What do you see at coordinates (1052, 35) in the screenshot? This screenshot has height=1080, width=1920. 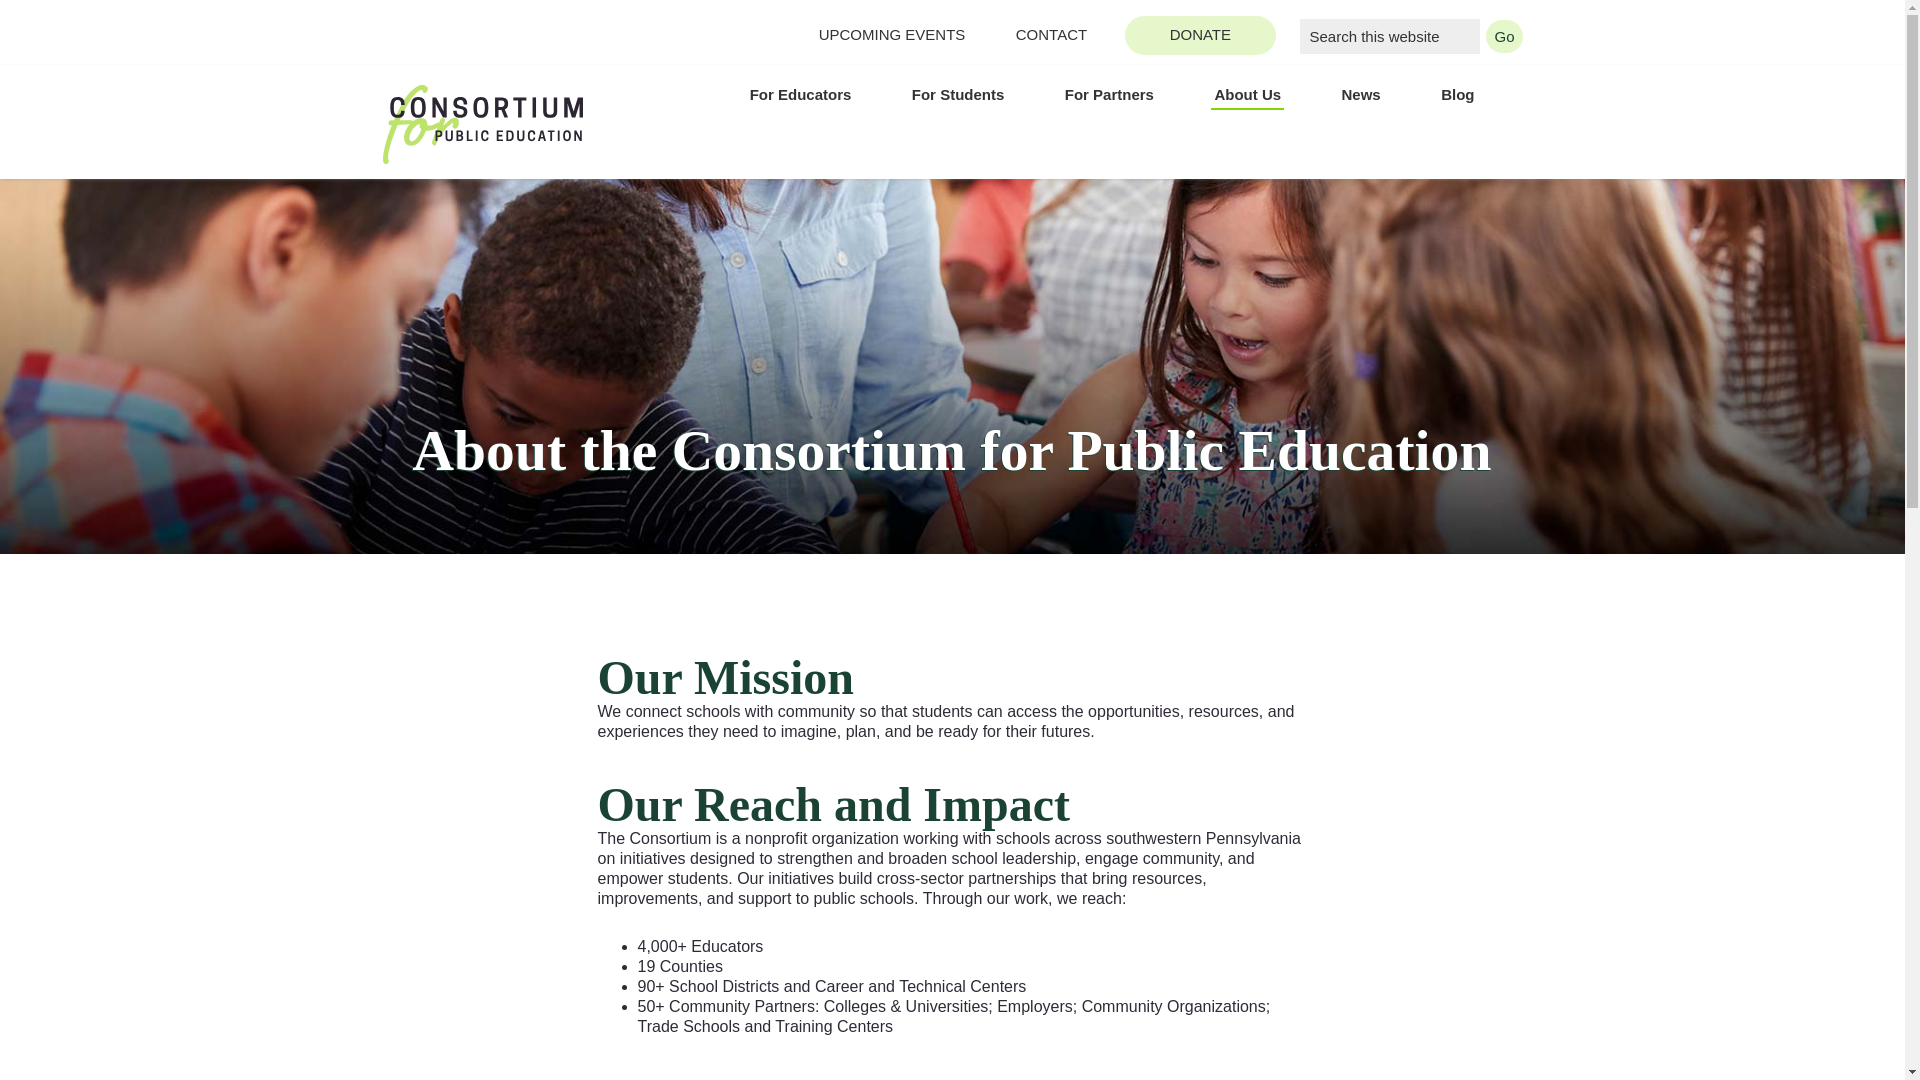 I see `CONTACT` at bounding box center [1052, 35].